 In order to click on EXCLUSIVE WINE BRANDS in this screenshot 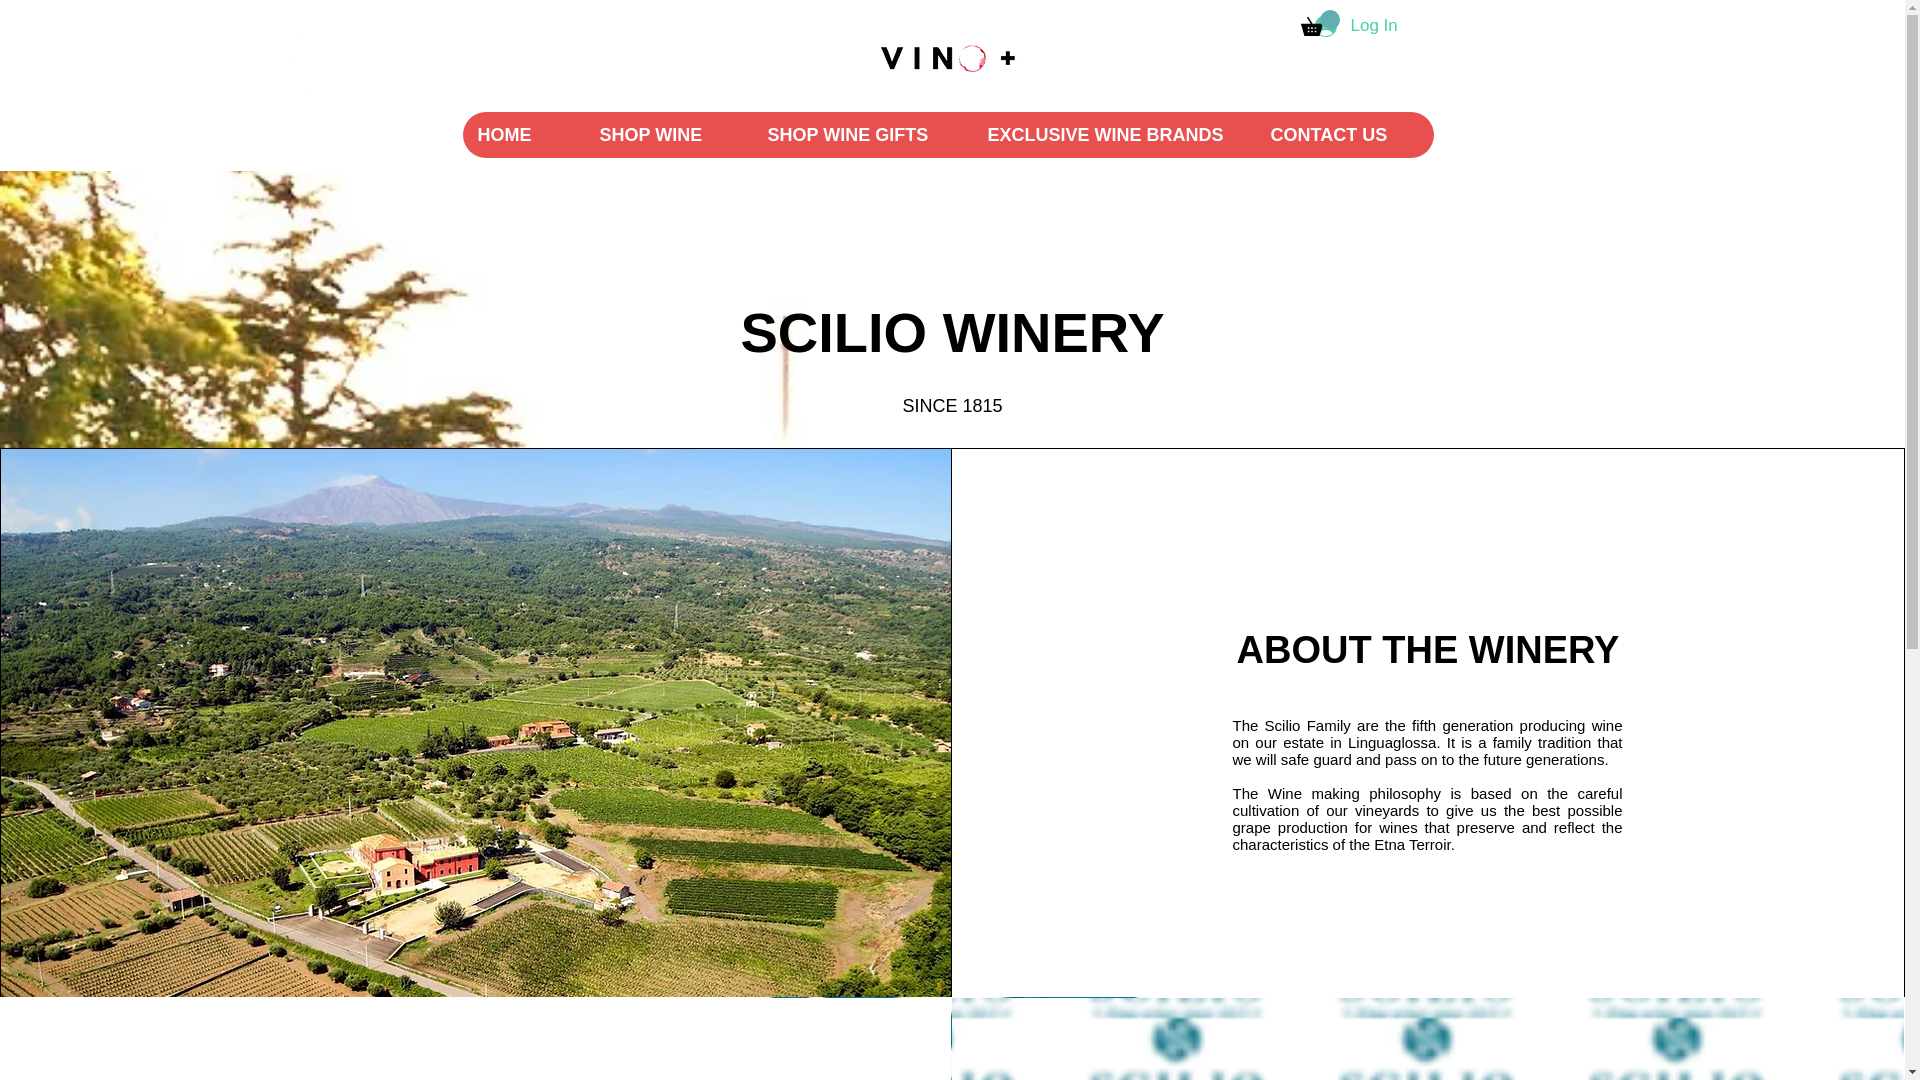, I will do `click(1113, 134)`.